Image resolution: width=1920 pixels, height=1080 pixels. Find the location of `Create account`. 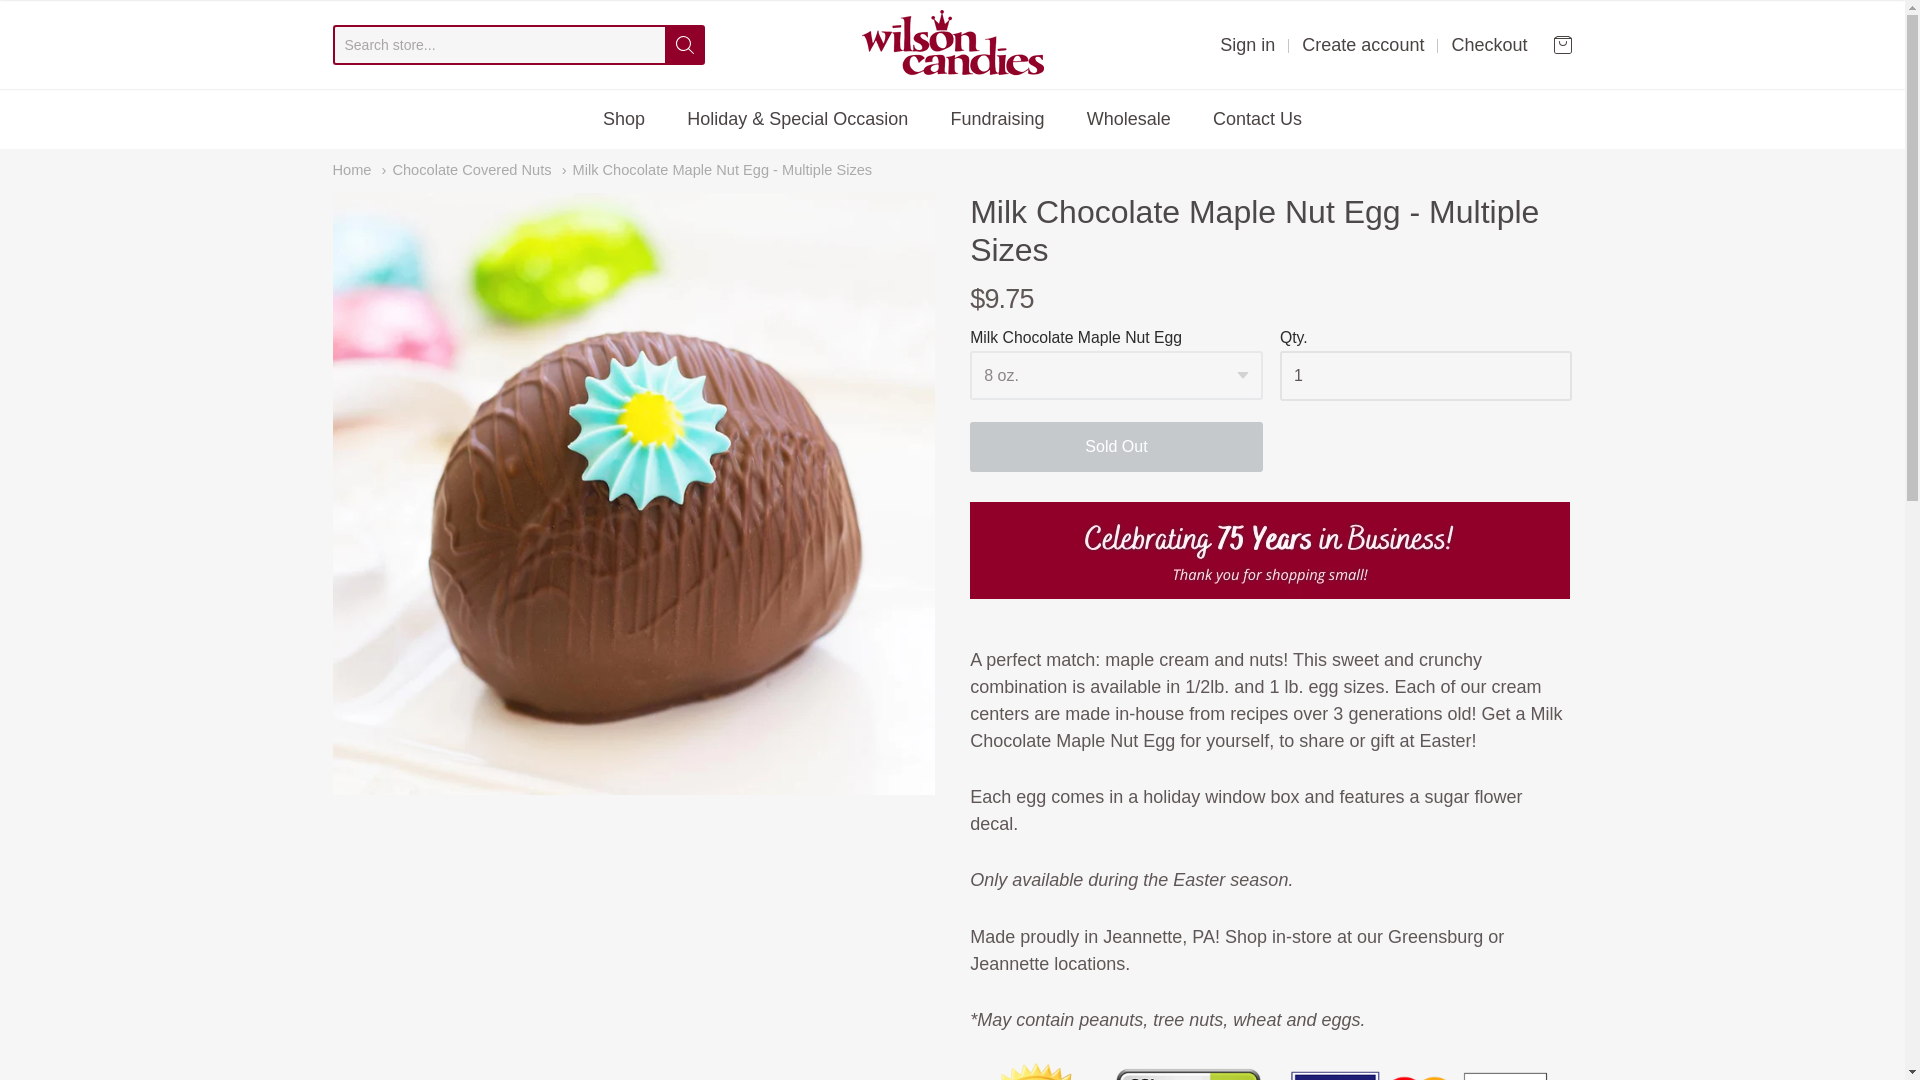

Create account is located at coordinates (1362, 44).